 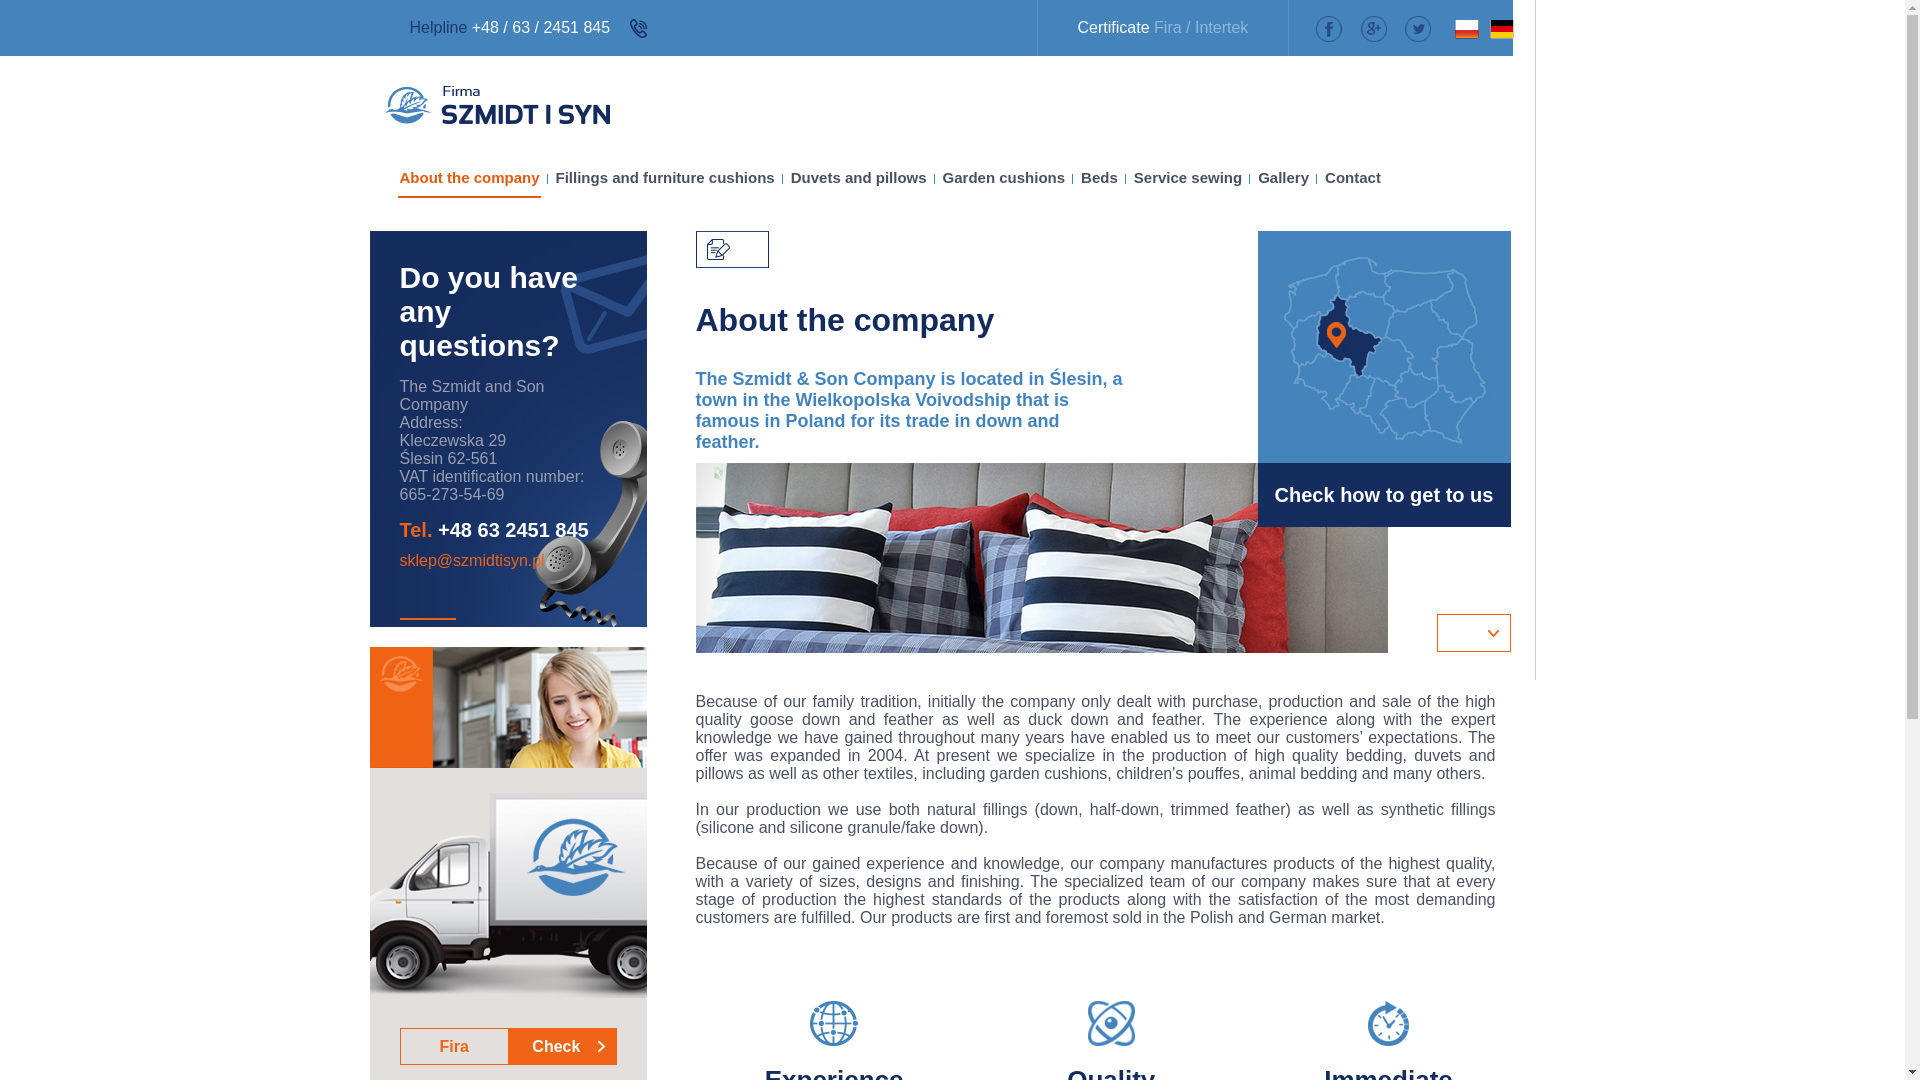 What do you see at coordinates (665, 176) in the screenshot?
I see `Fillings and furniture cushions` at bounding box center [665, 176].